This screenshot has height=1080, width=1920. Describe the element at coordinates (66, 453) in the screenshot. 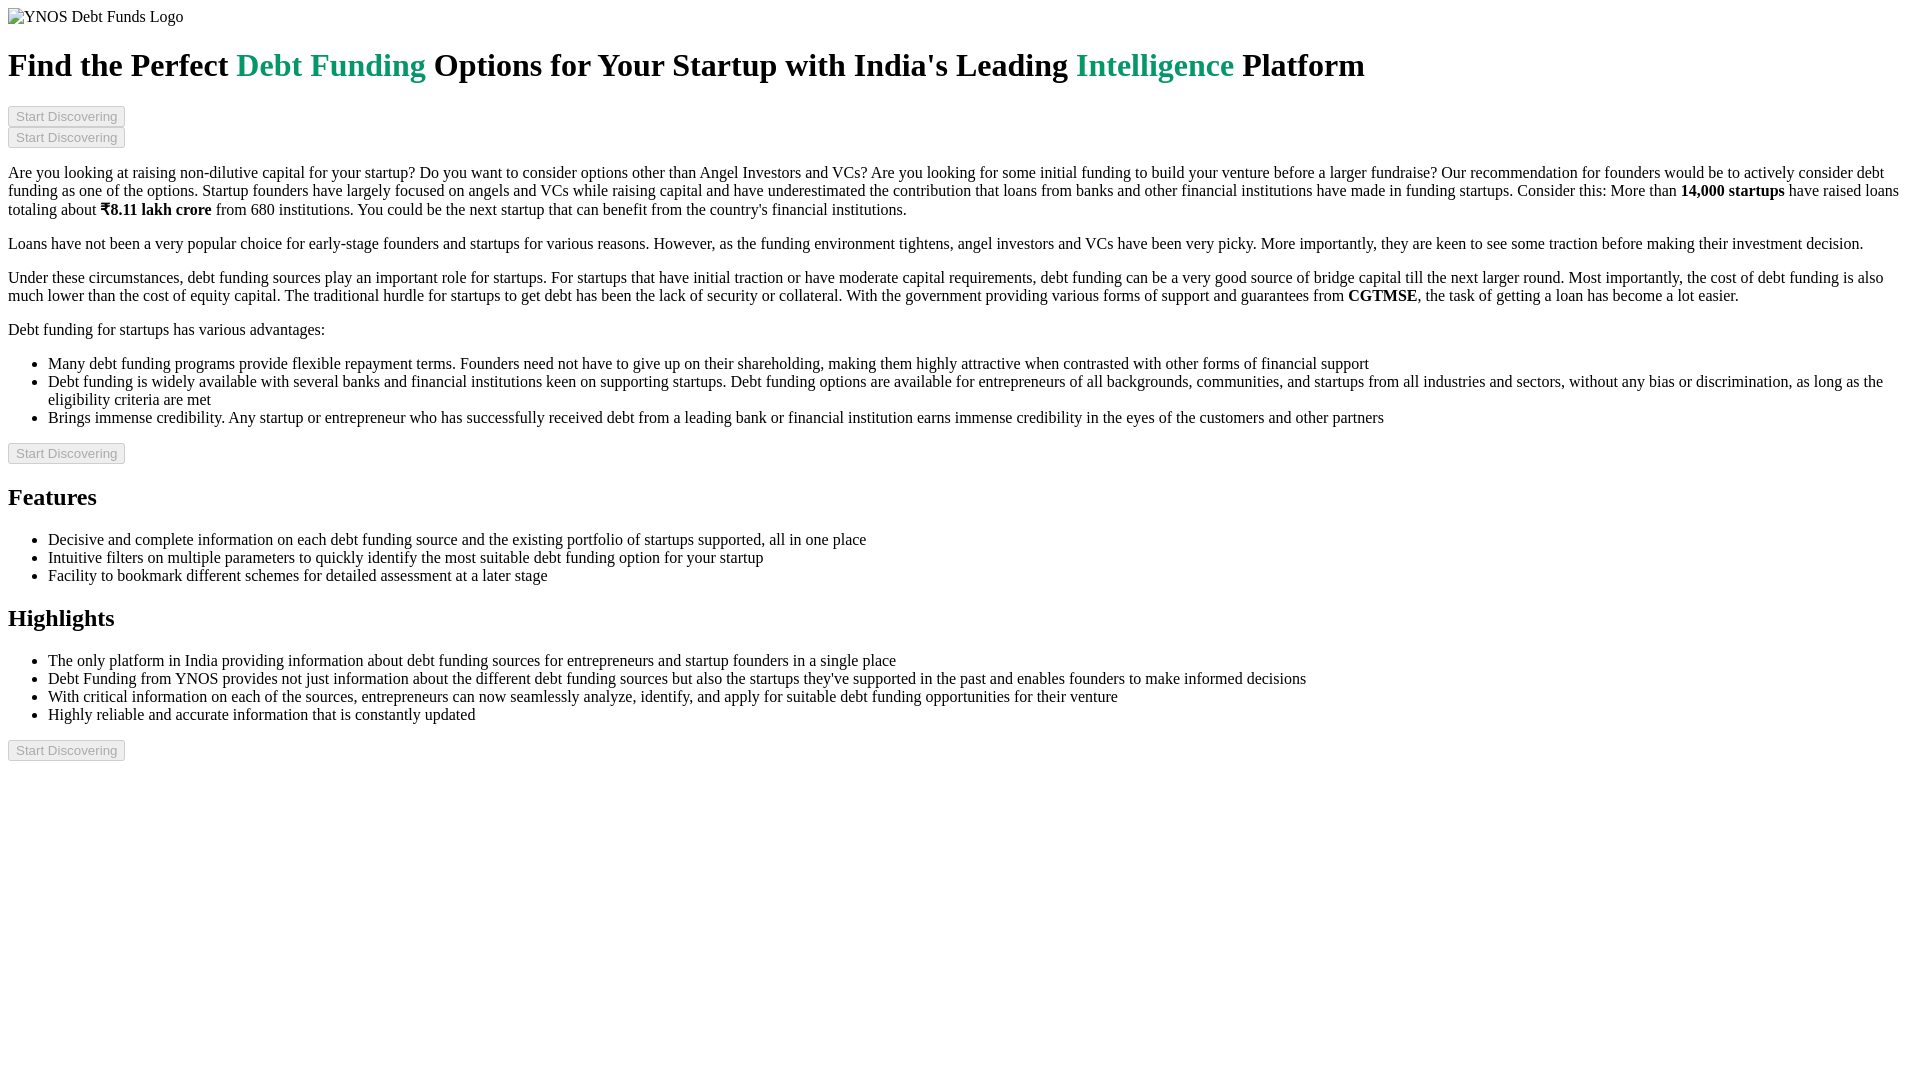

I see `Start Discovering` at that location.